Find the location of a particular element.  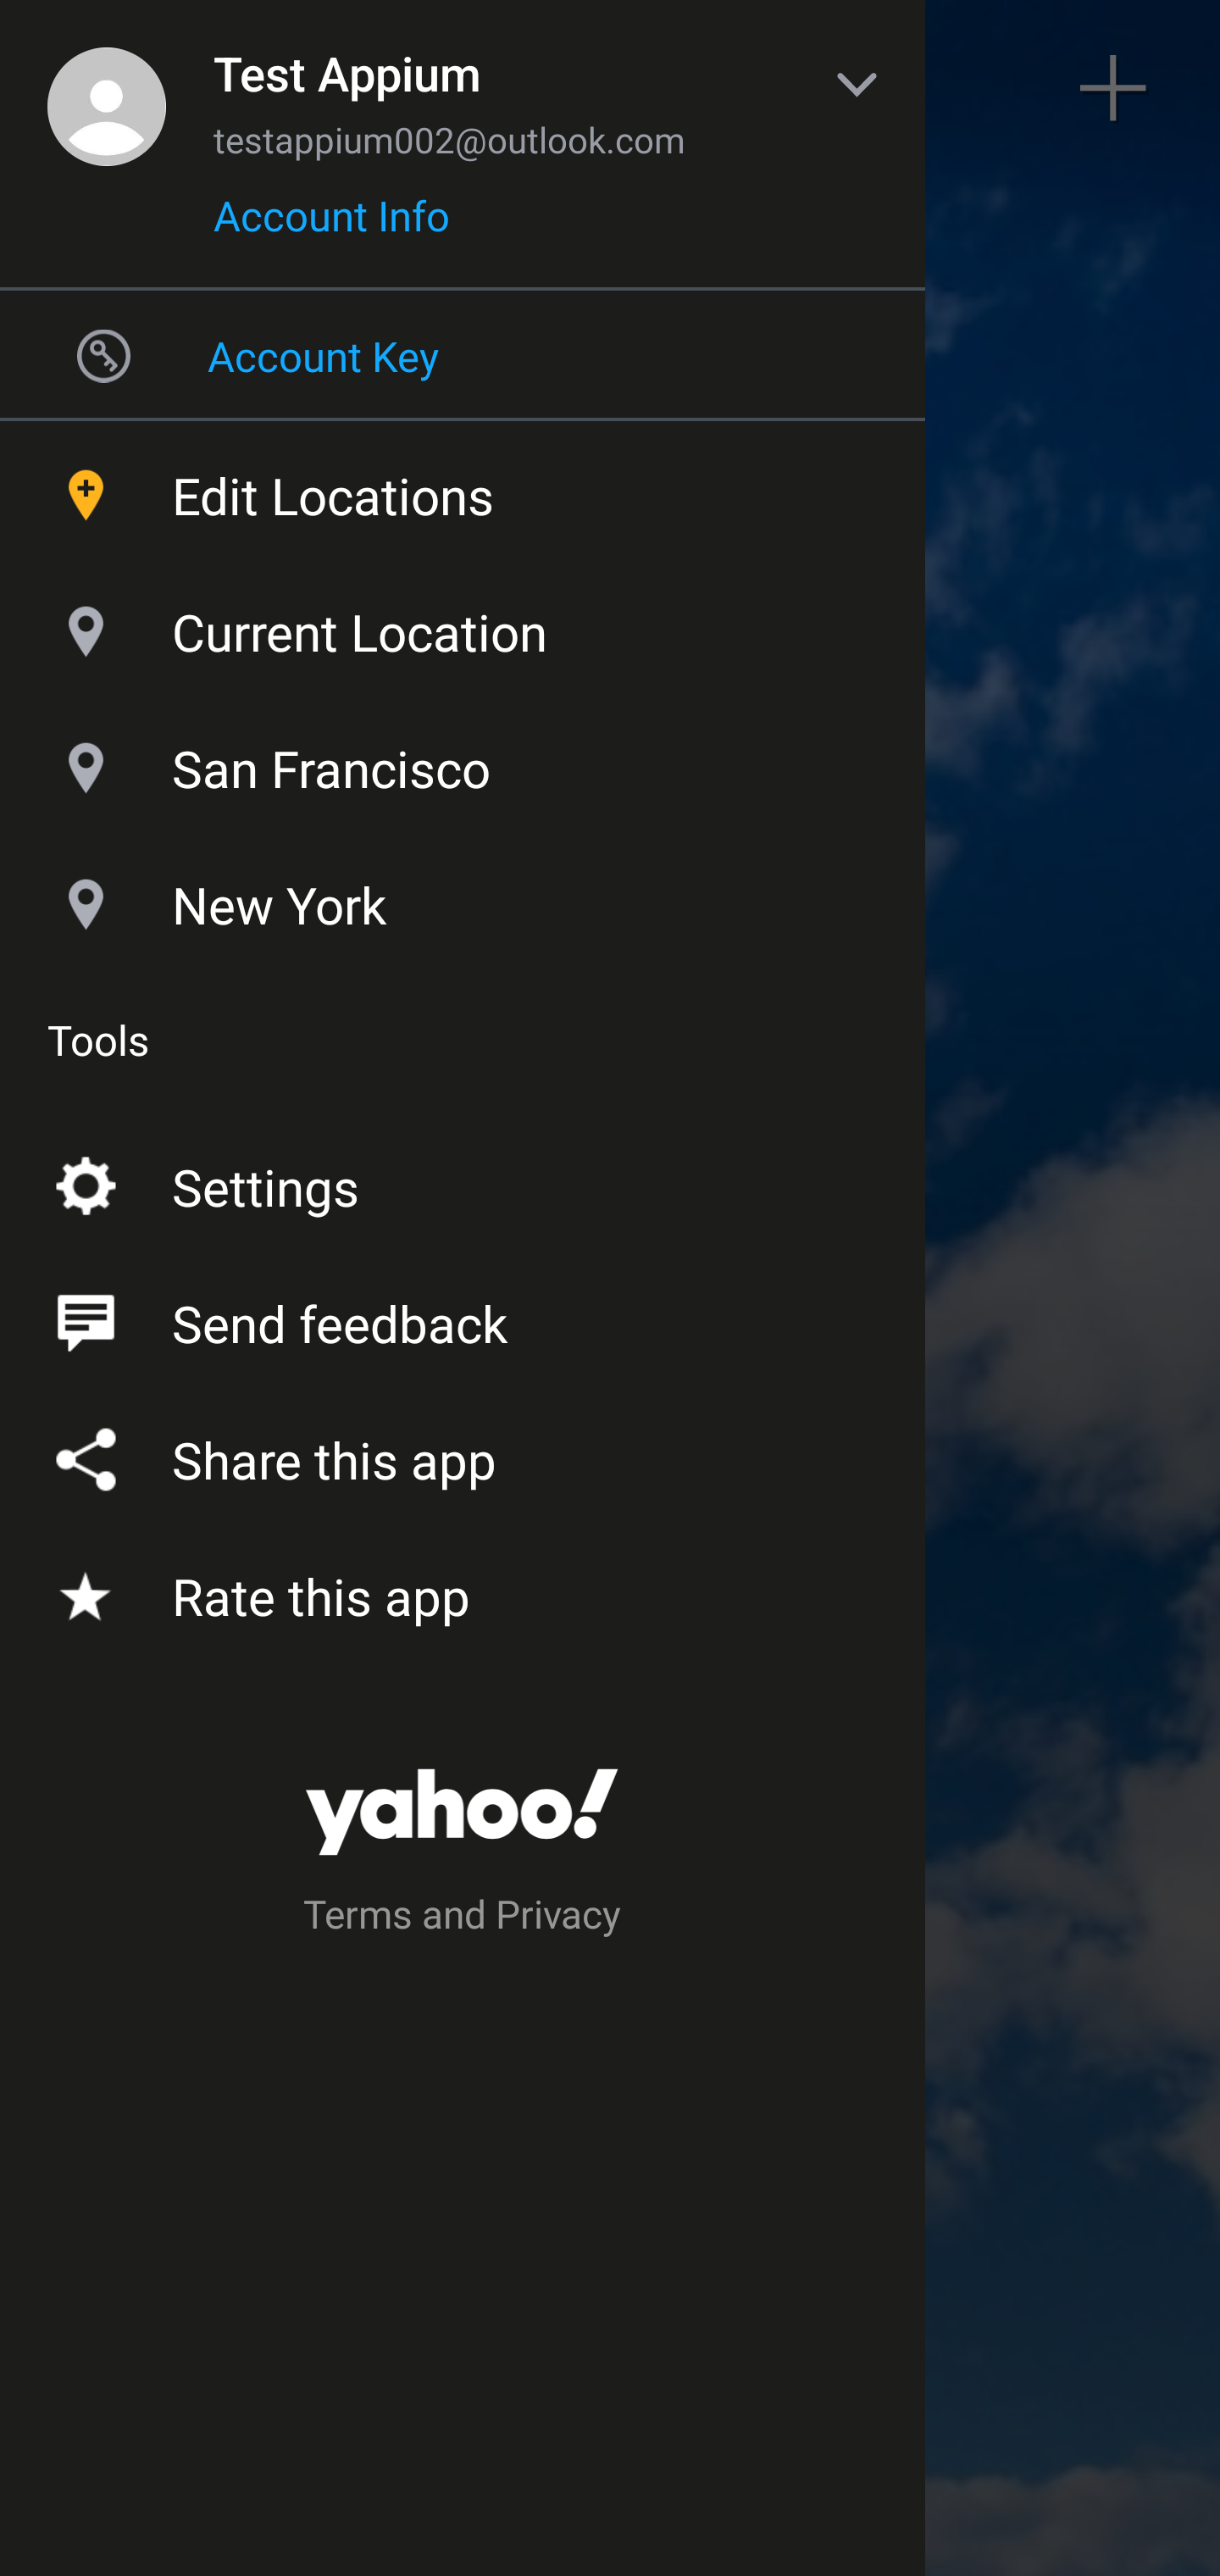

Account Key is located at coordinates (463, 355).